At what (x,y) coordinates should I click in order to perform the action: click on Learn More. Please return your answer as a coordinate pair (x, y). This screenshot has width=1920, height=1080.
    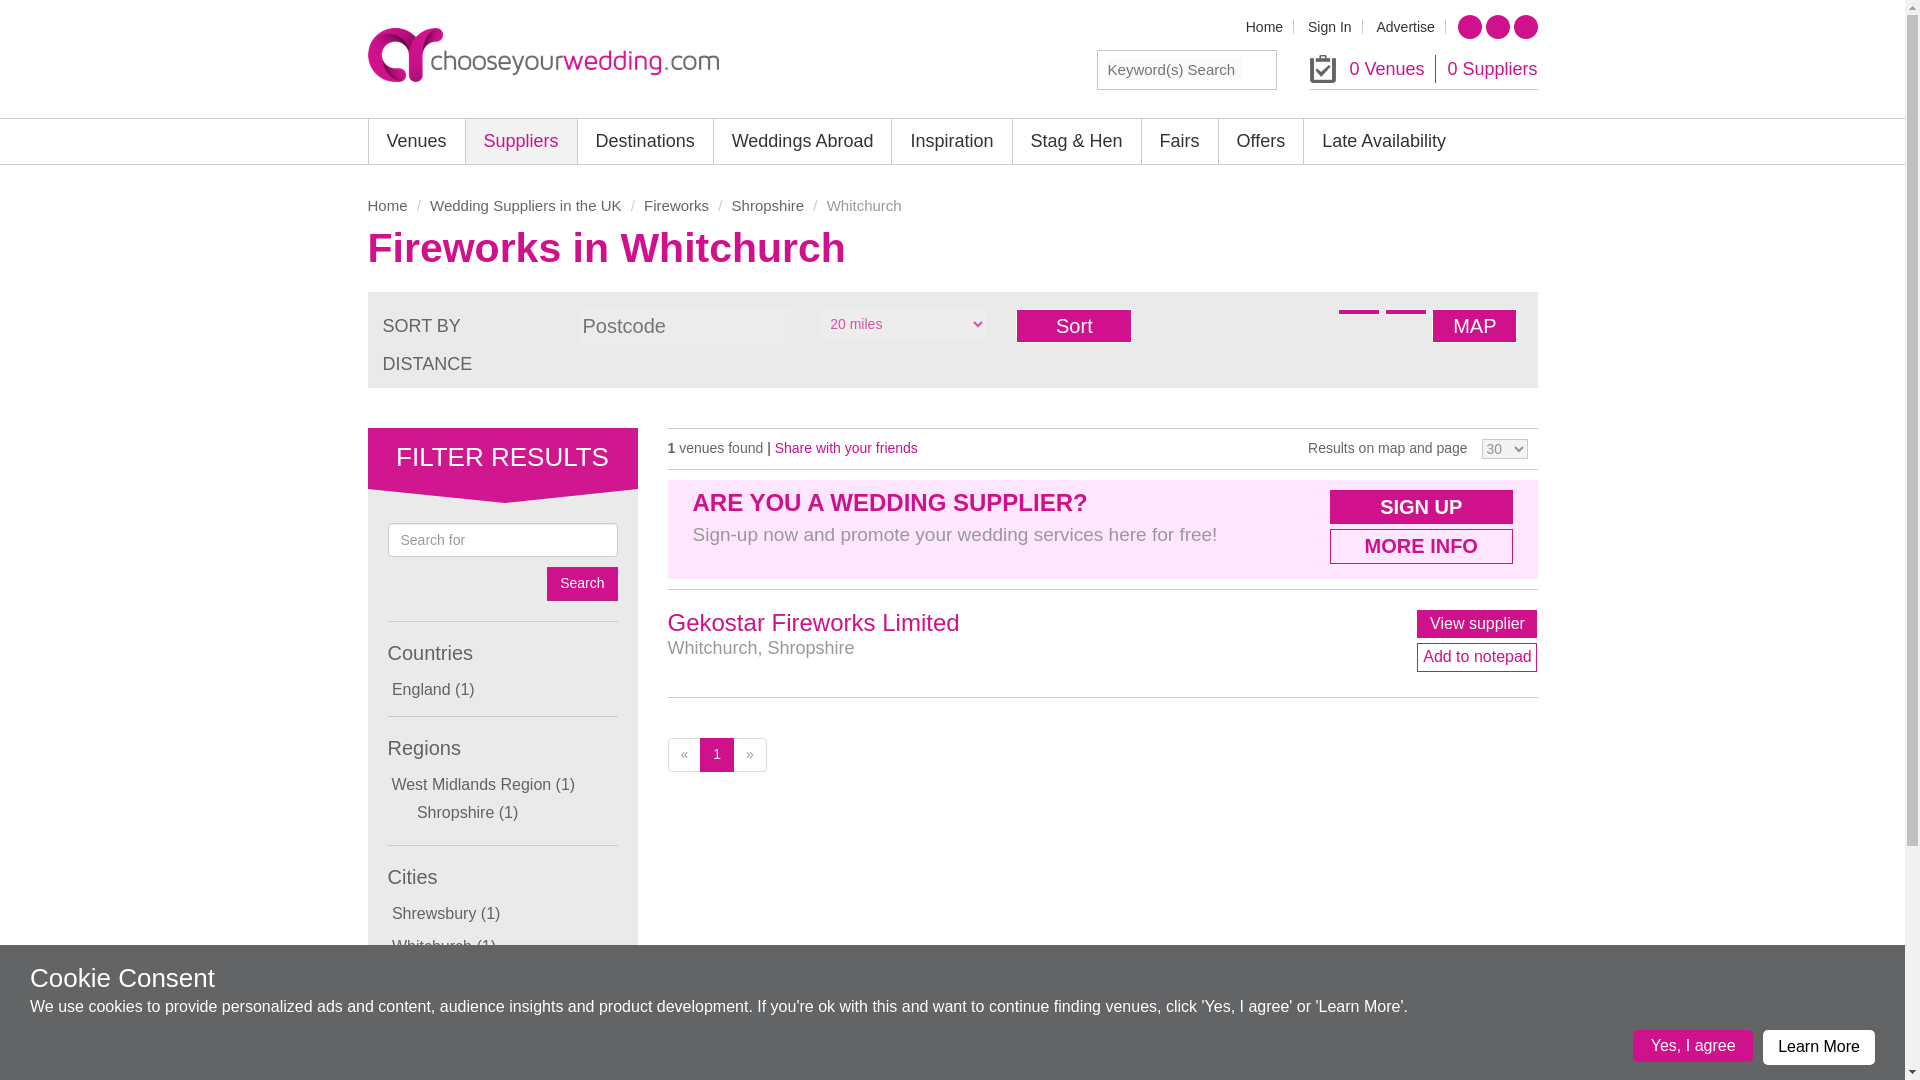
    Looking at the image, I should click on (1818, 1047).